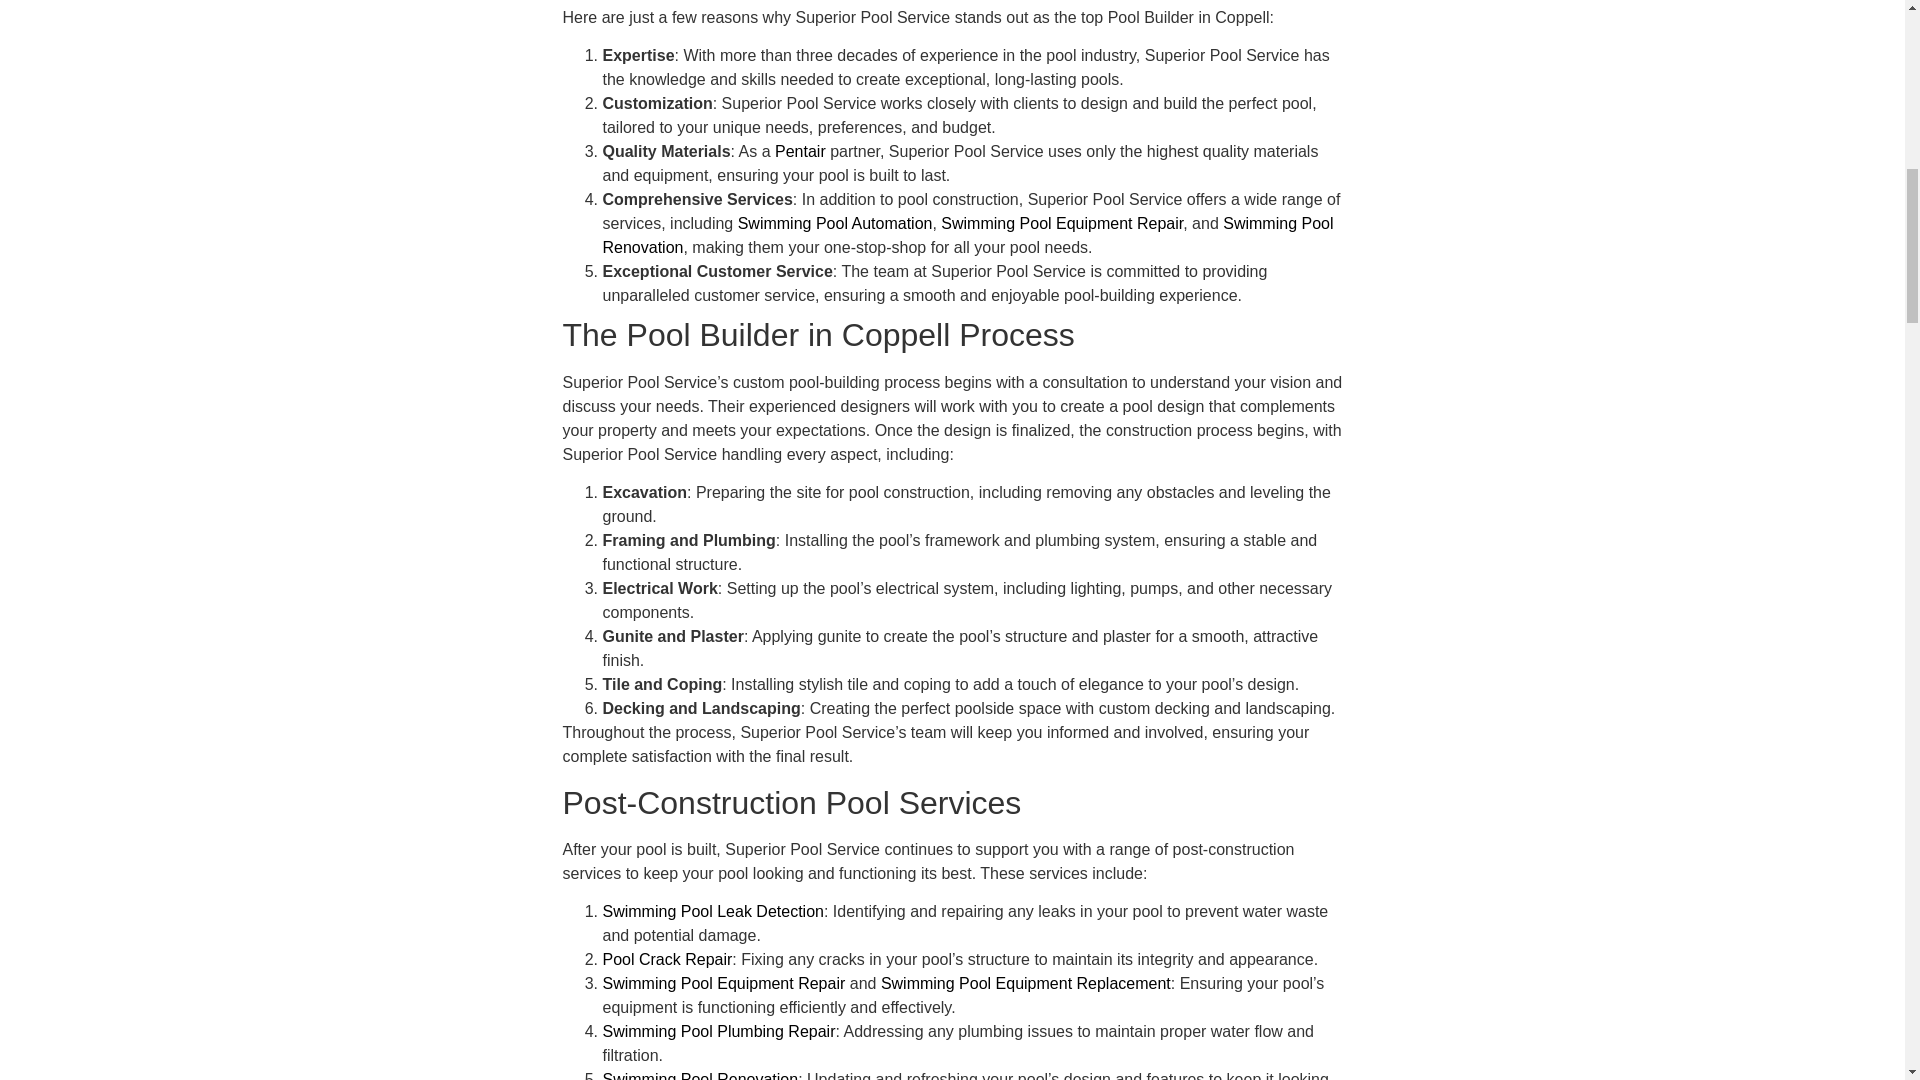  What do you see at coordinates (723, 984) in the screenshot?
I see `Swimming Pool Equipment Repair` at bounding box center [723, 984].